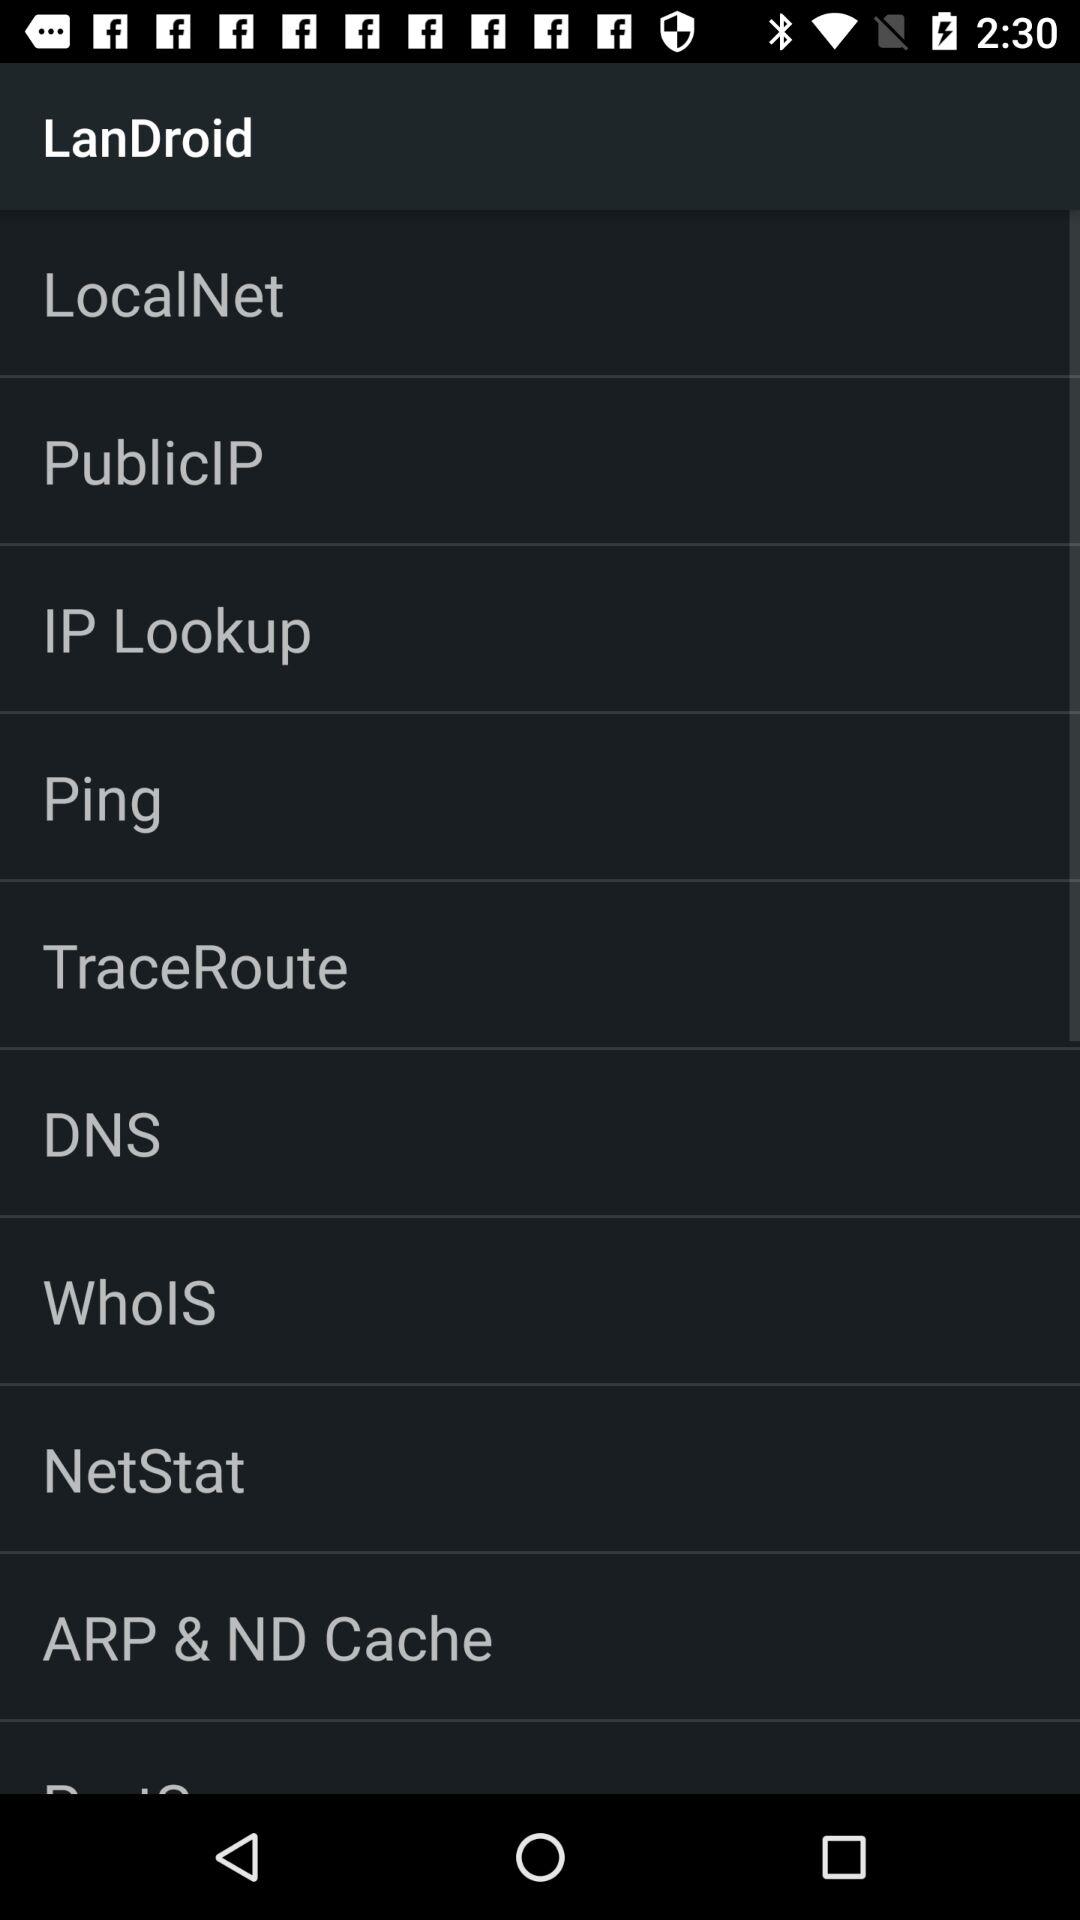  Describe the element at coordinates (129, 1300) in the screenshot. I see `turn on whois item` at that location.